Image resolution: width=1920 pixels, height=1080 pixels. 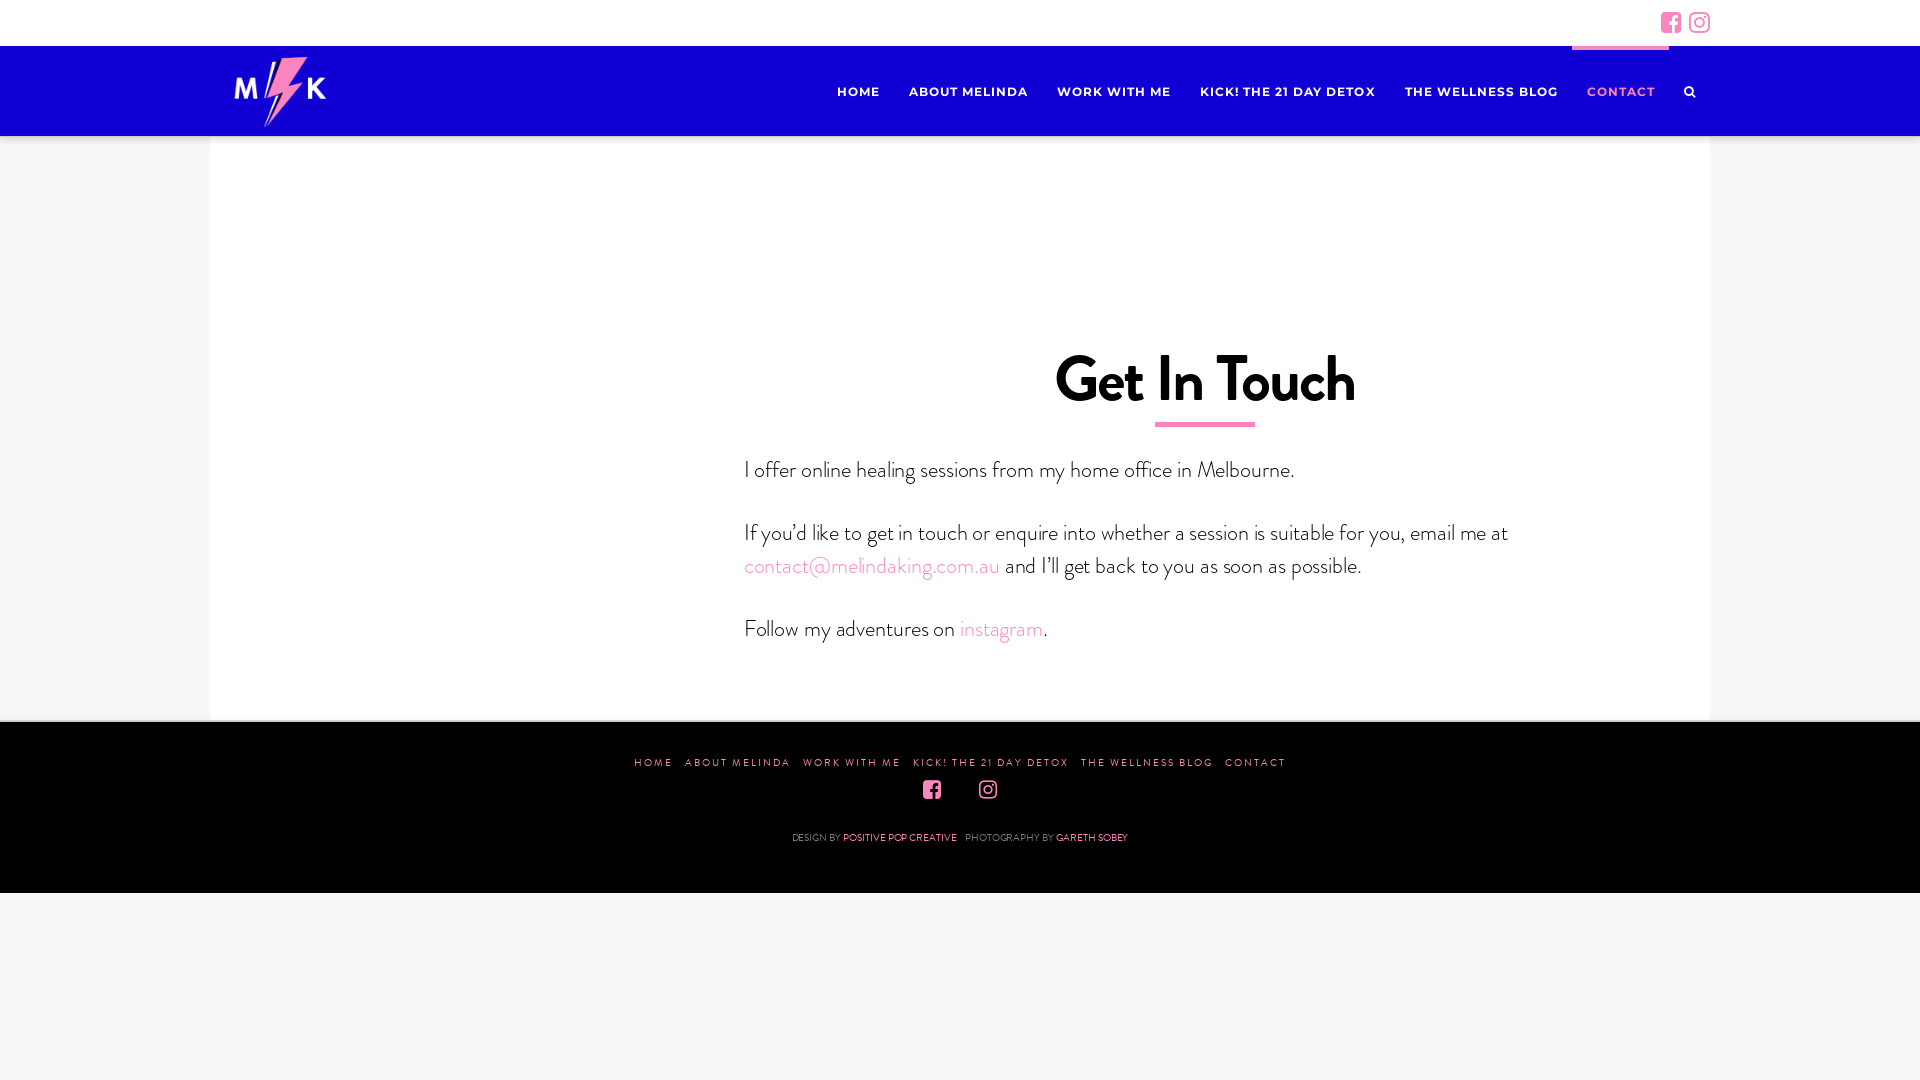 What do you see at coordinates (991, 762) in the screenshot?
I see `KICK! THE 21 DAY DETOX` at bounding box center [991, 762].